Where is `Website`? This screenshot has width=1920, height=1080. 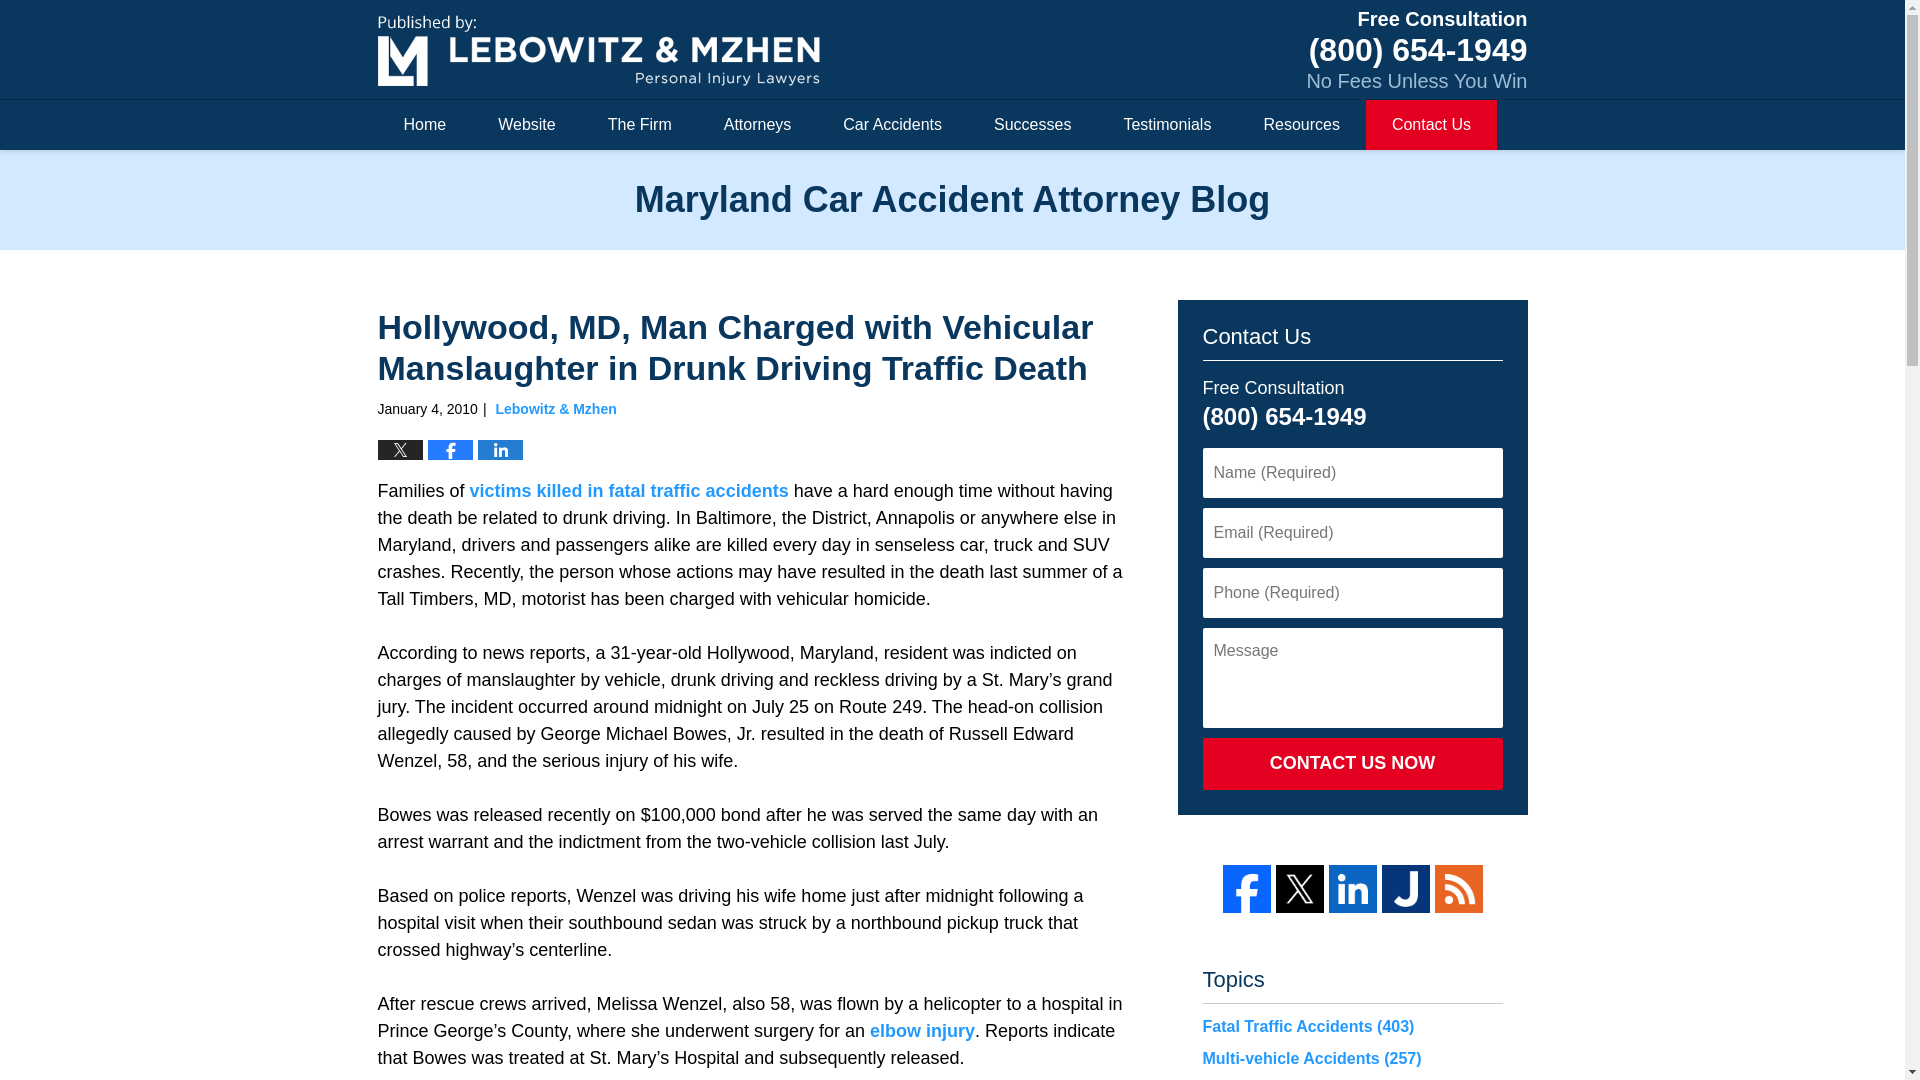 Website is located at coordinates (526, 125).